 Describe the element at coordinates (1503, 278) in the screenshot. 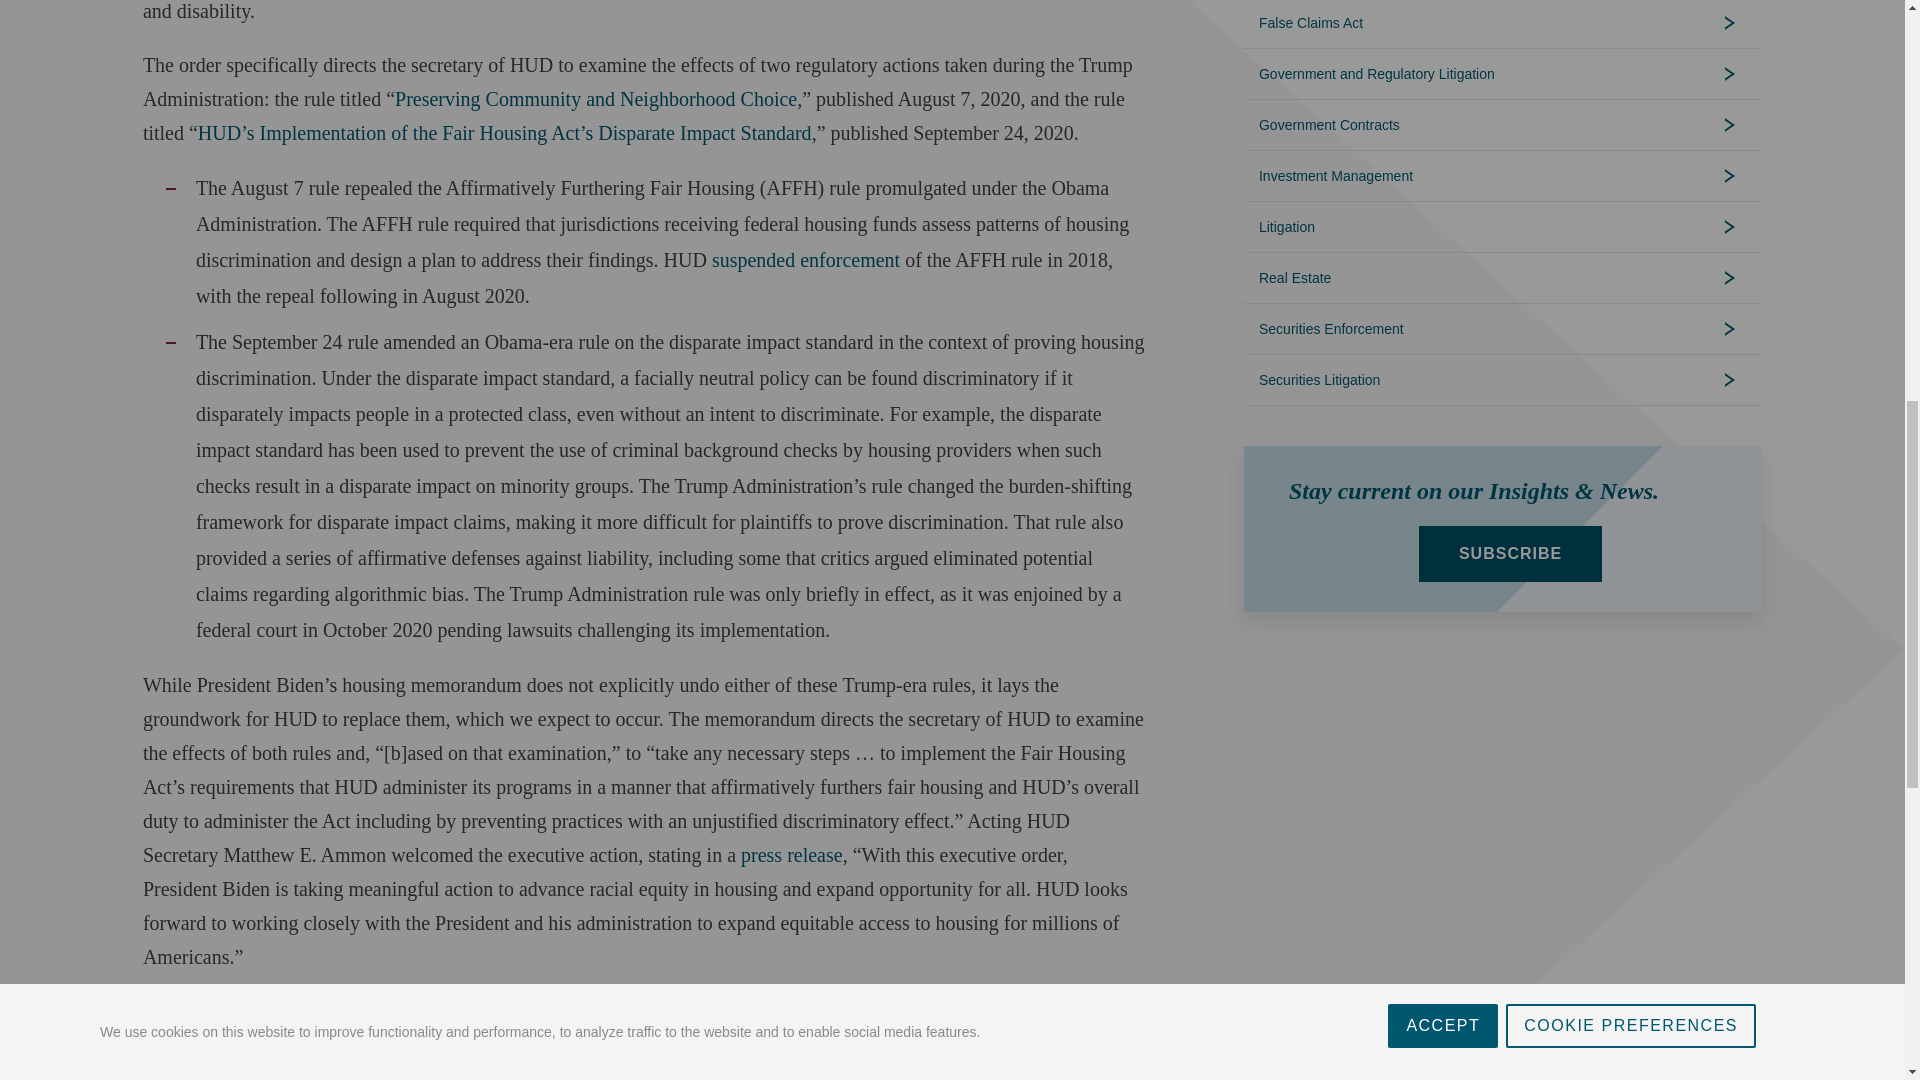

I see `Real Estate` at that location.